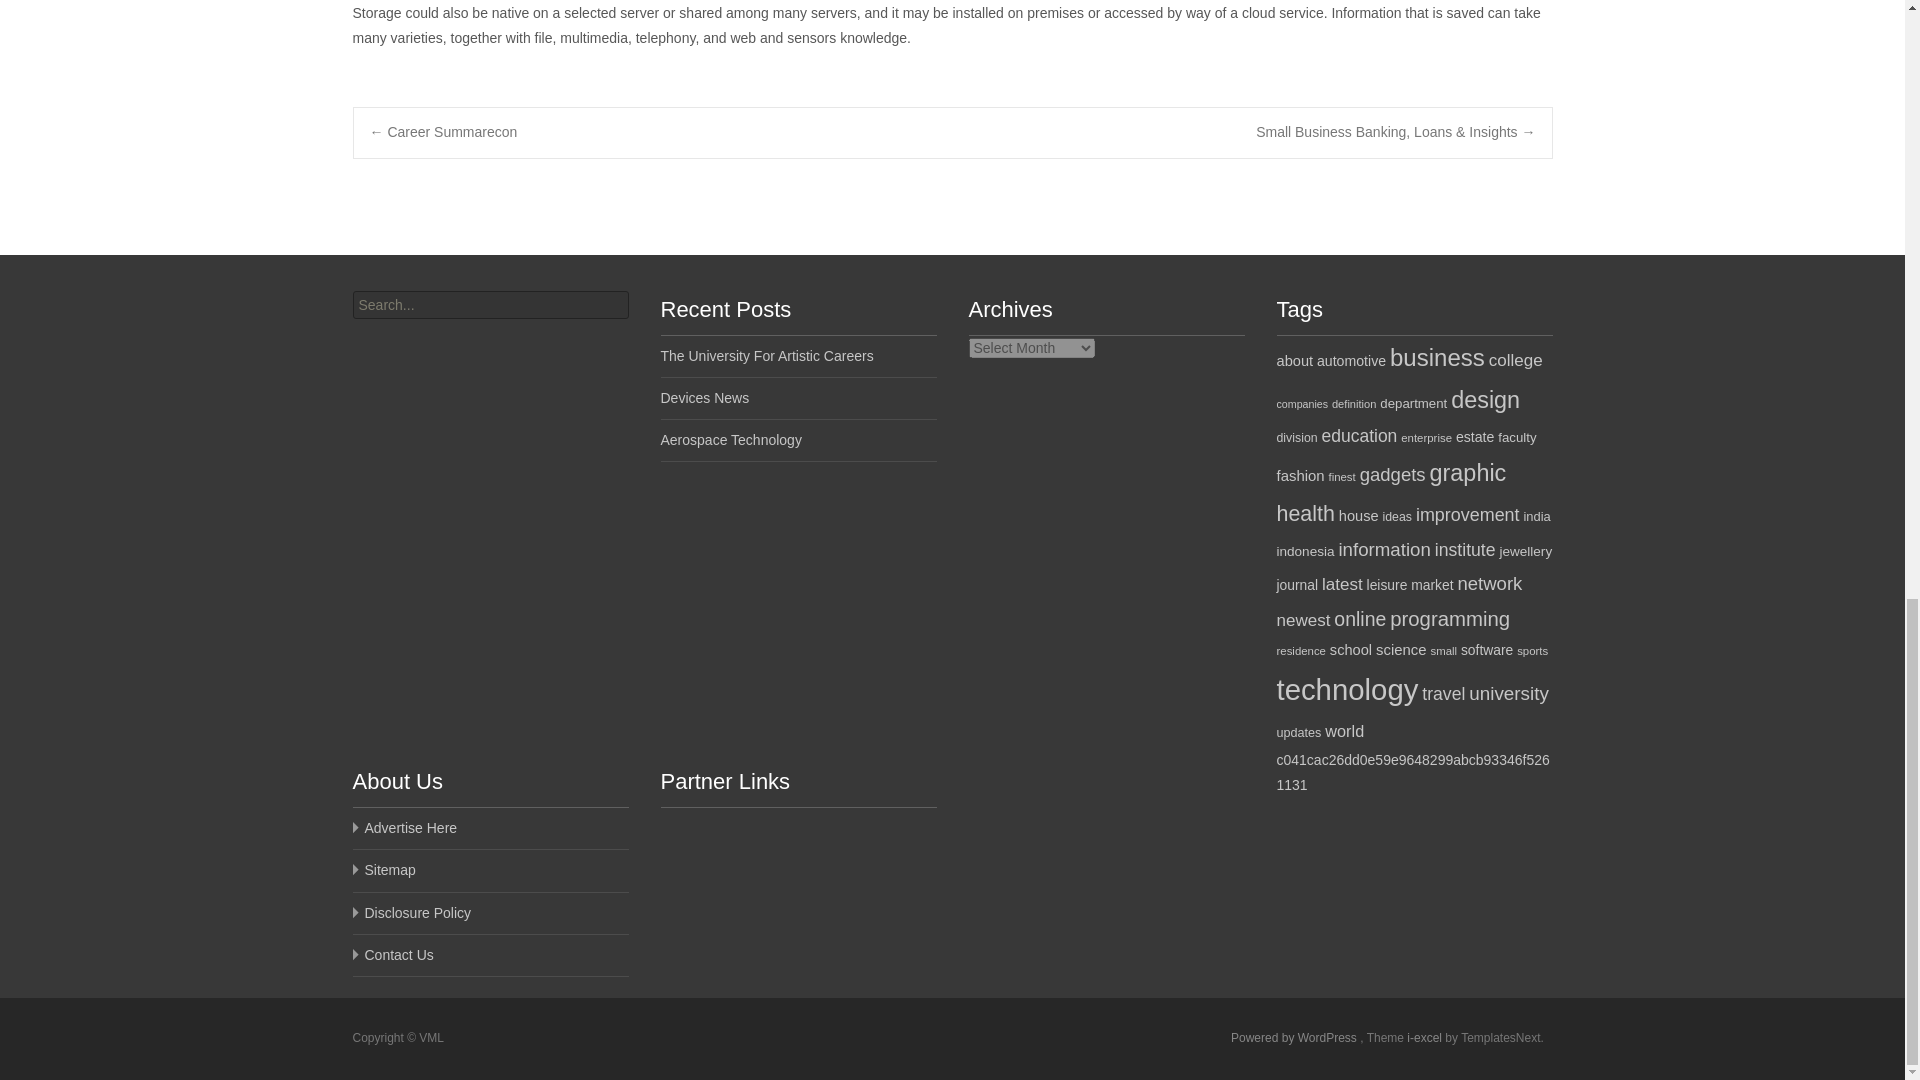 This screenshot has width=1920, height=1080. What do you see at coordinates (704, 398) in the screenshot?
I see `Devices News` at bounding box center [704, 398].